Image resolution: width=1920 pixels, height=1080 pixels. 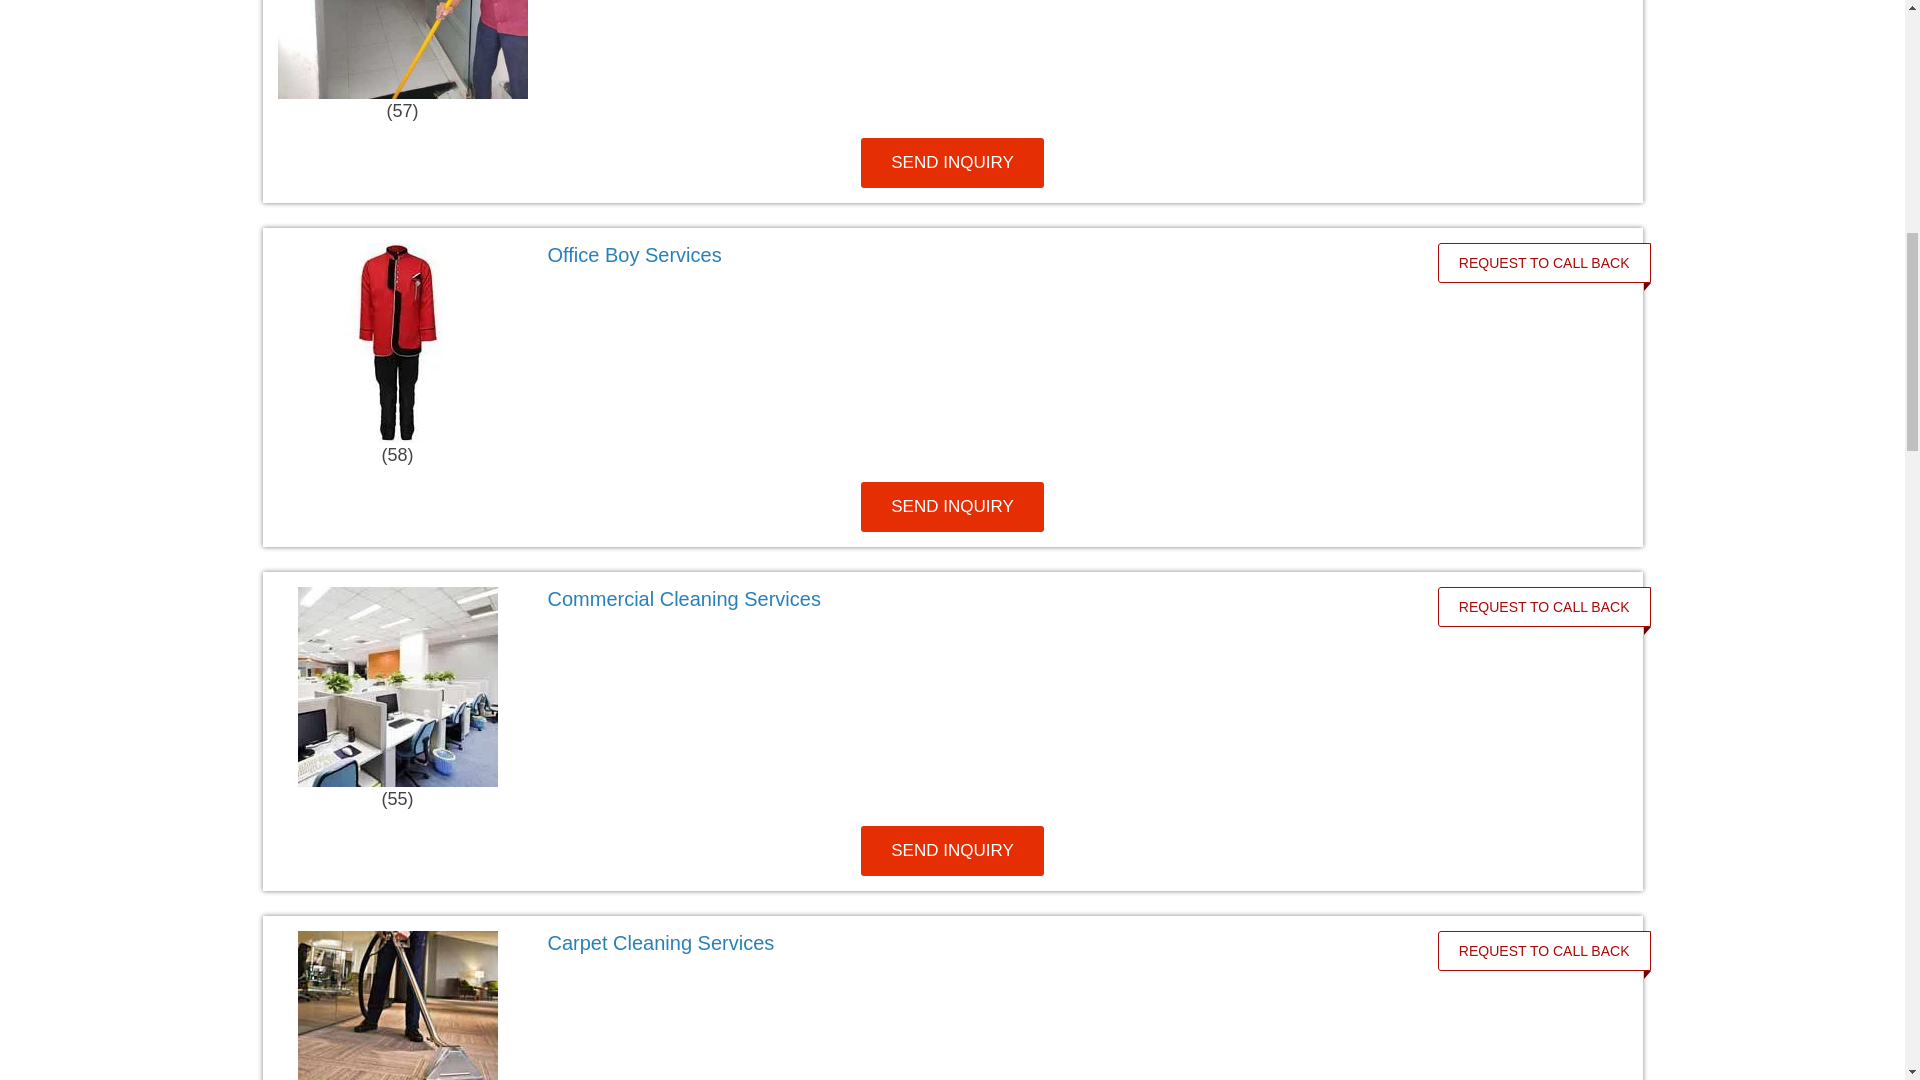 What do you see at coordinates (979, 942) in the screenshot?
I see `Carpet Cleaning Services` at bounding box center [979, 942].